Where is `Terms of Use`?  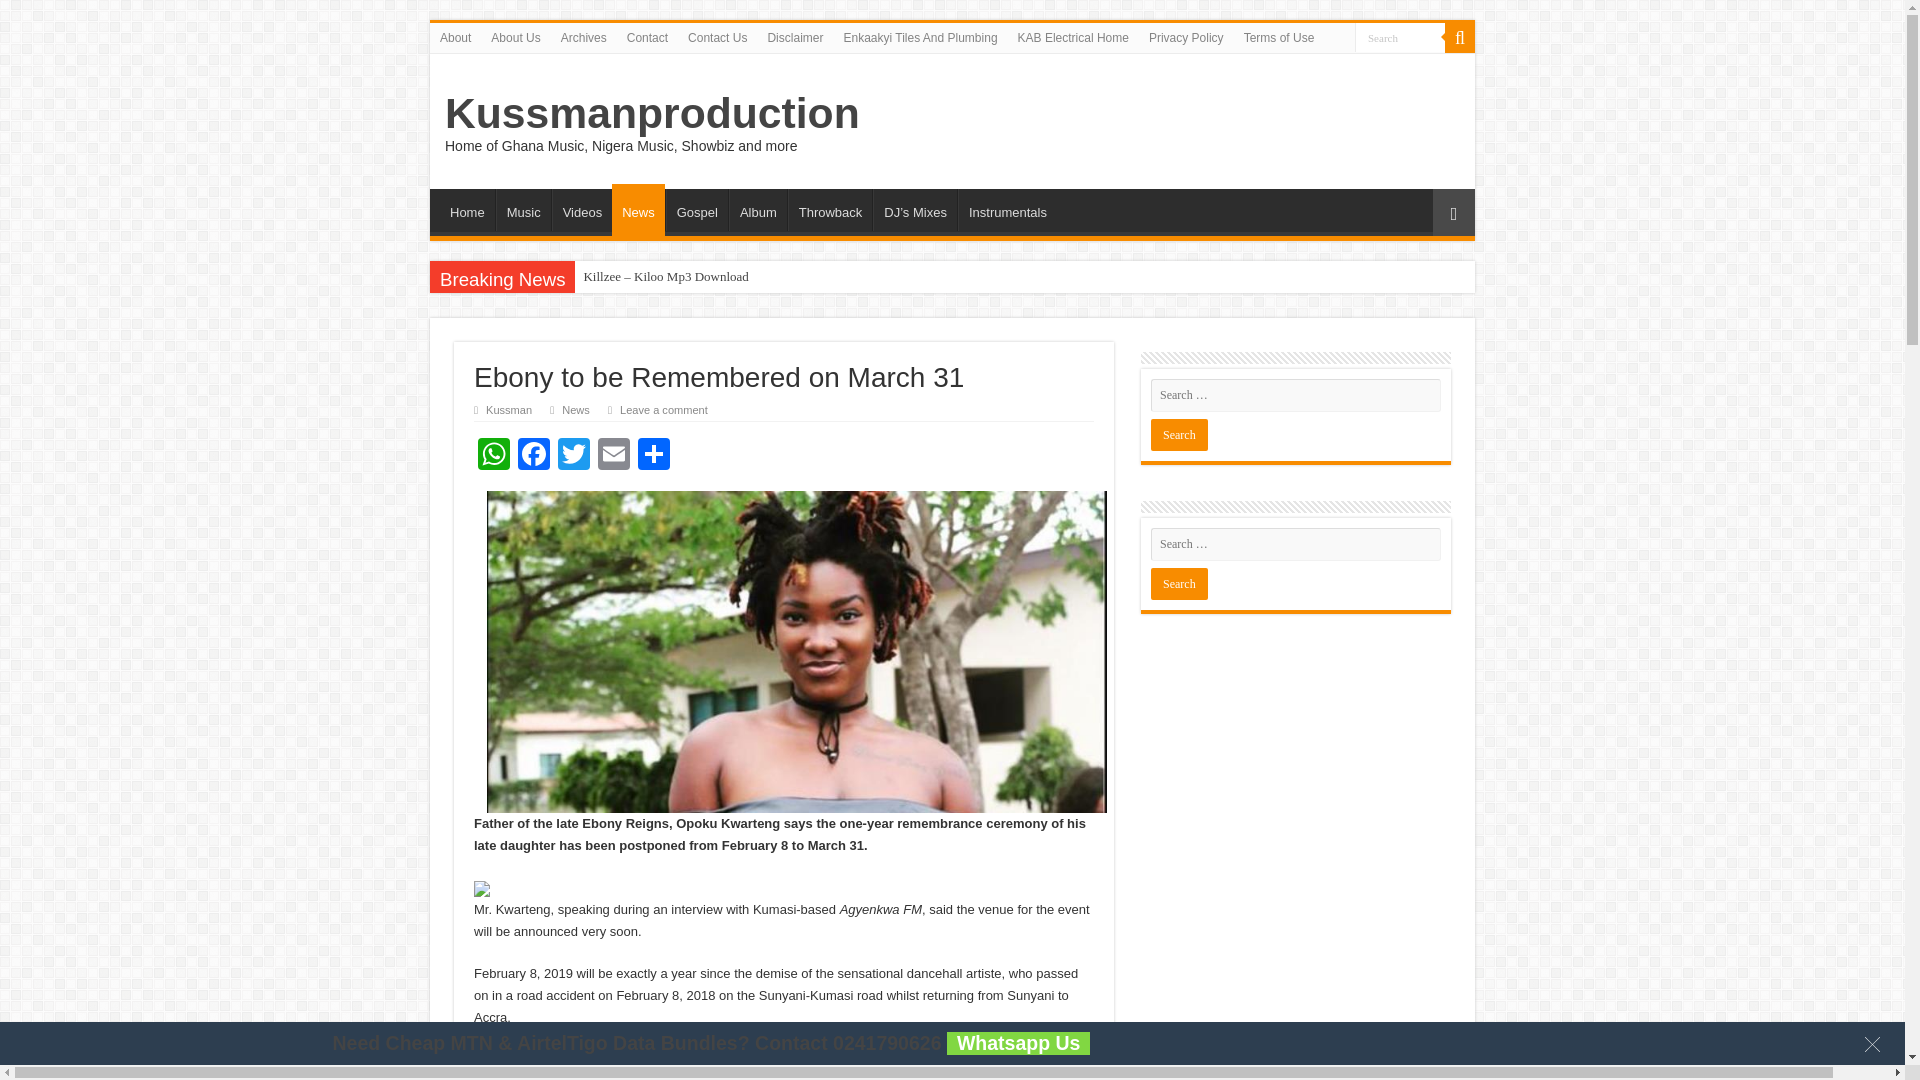
Terms of Use is located at coordinates (1279, 37).